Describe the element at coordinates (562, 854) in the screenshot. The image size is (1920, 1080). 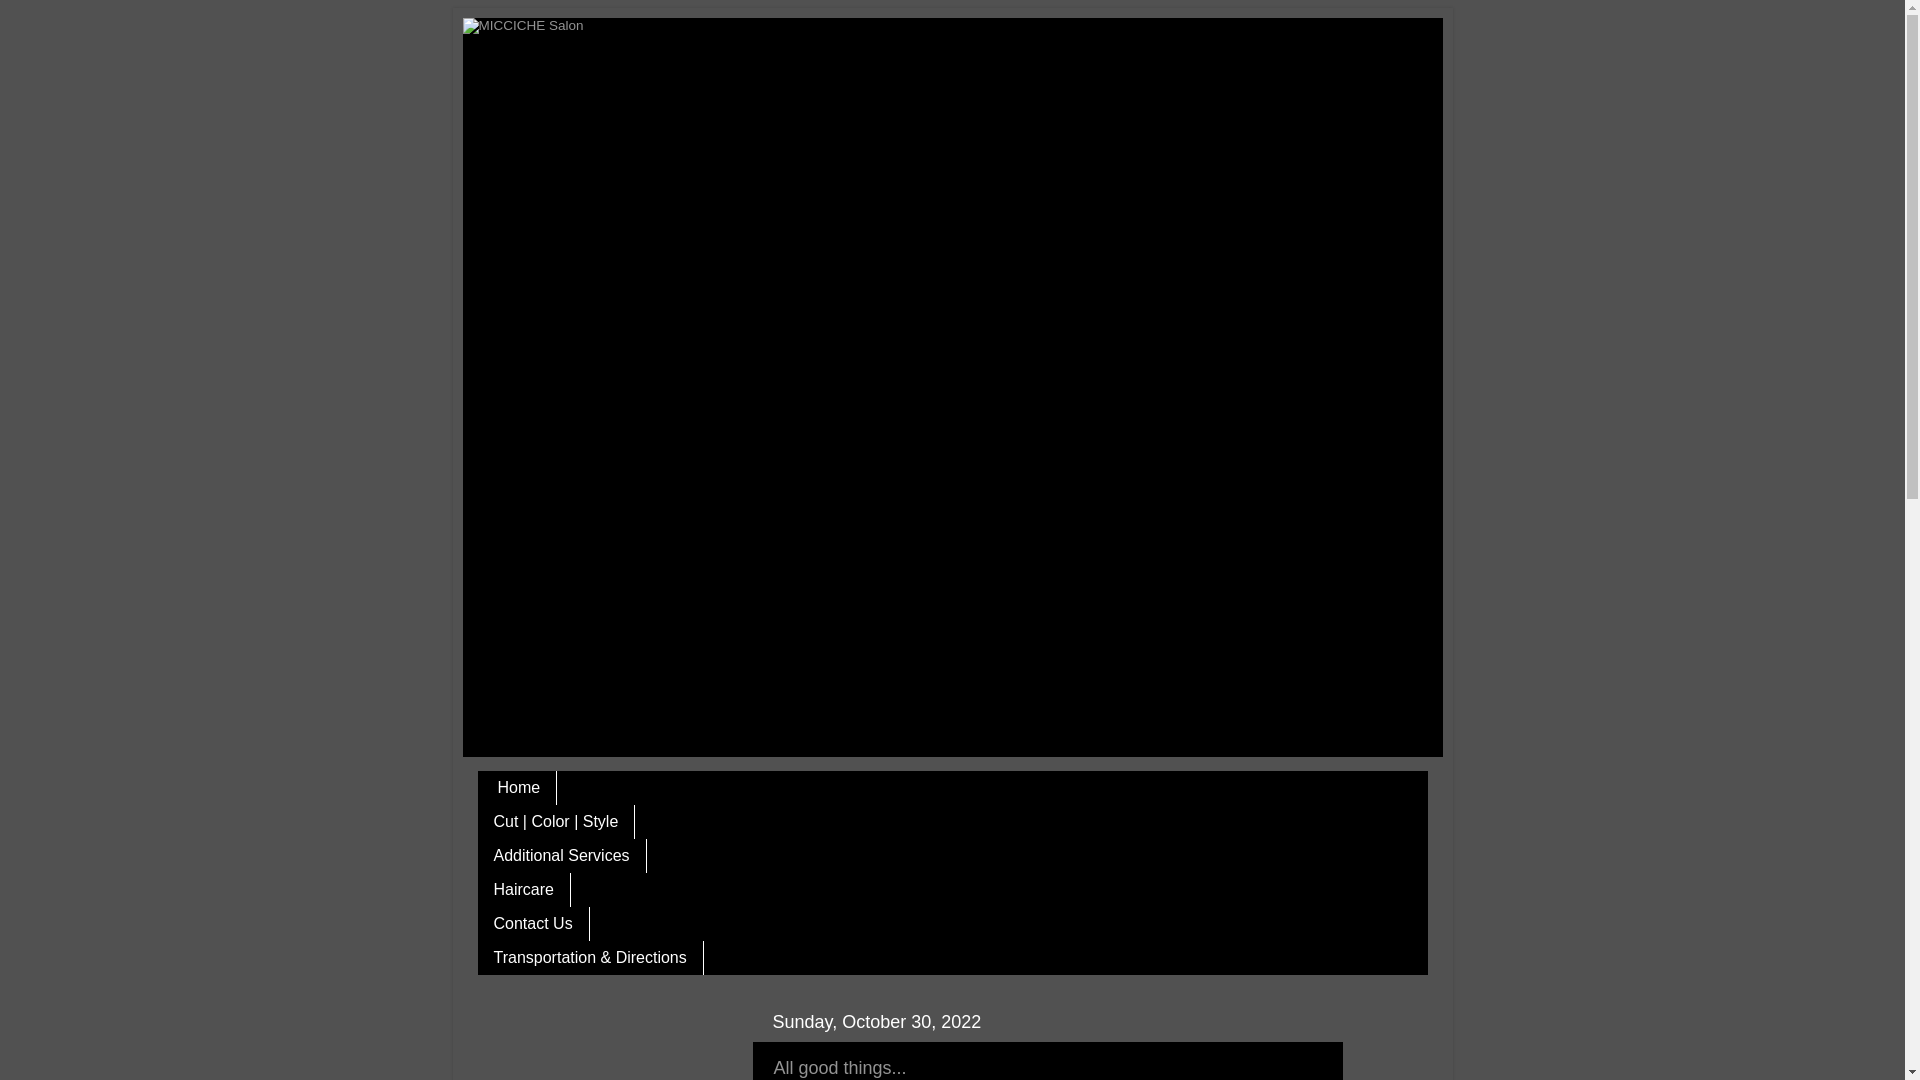
I see `Additional Services` at that location.